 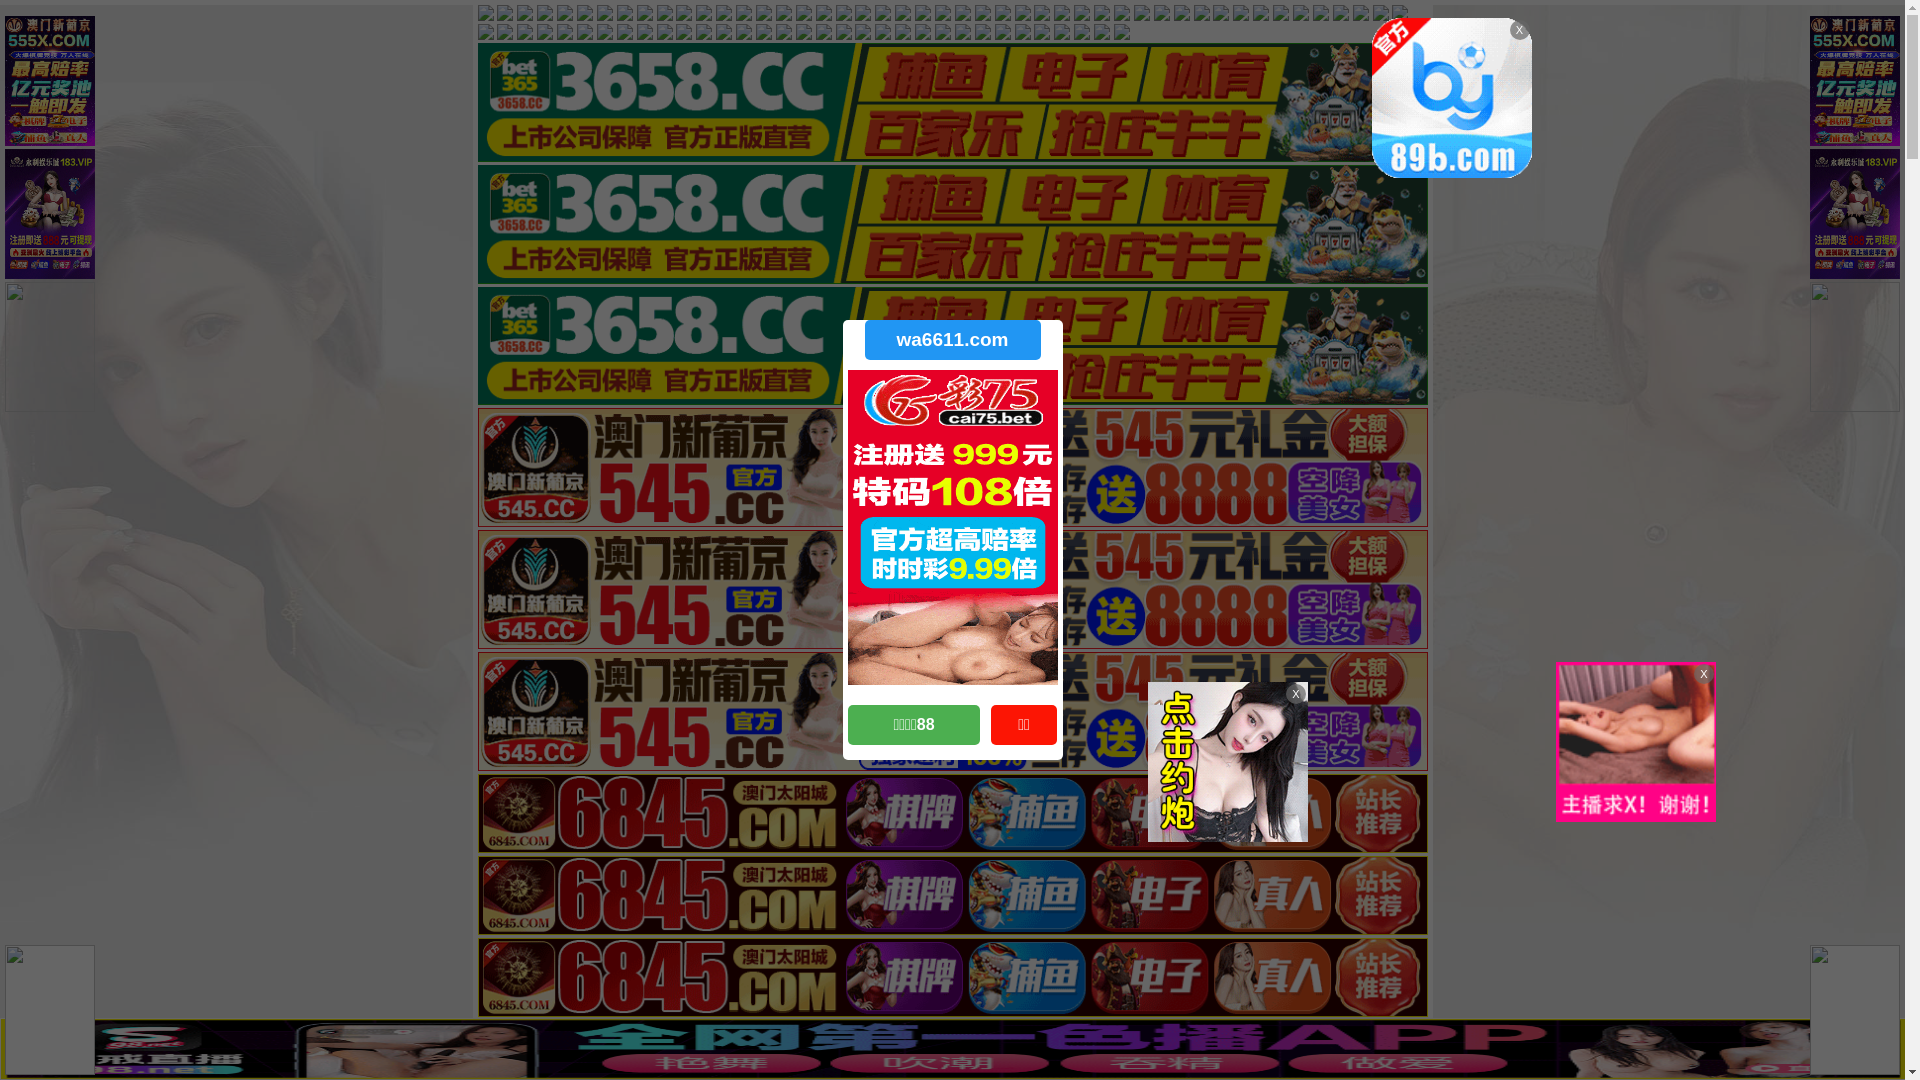 What do you see at coordinates (952, 340) in the screenshot?
I see `wa6611.com` at bounding box center [952, 340].